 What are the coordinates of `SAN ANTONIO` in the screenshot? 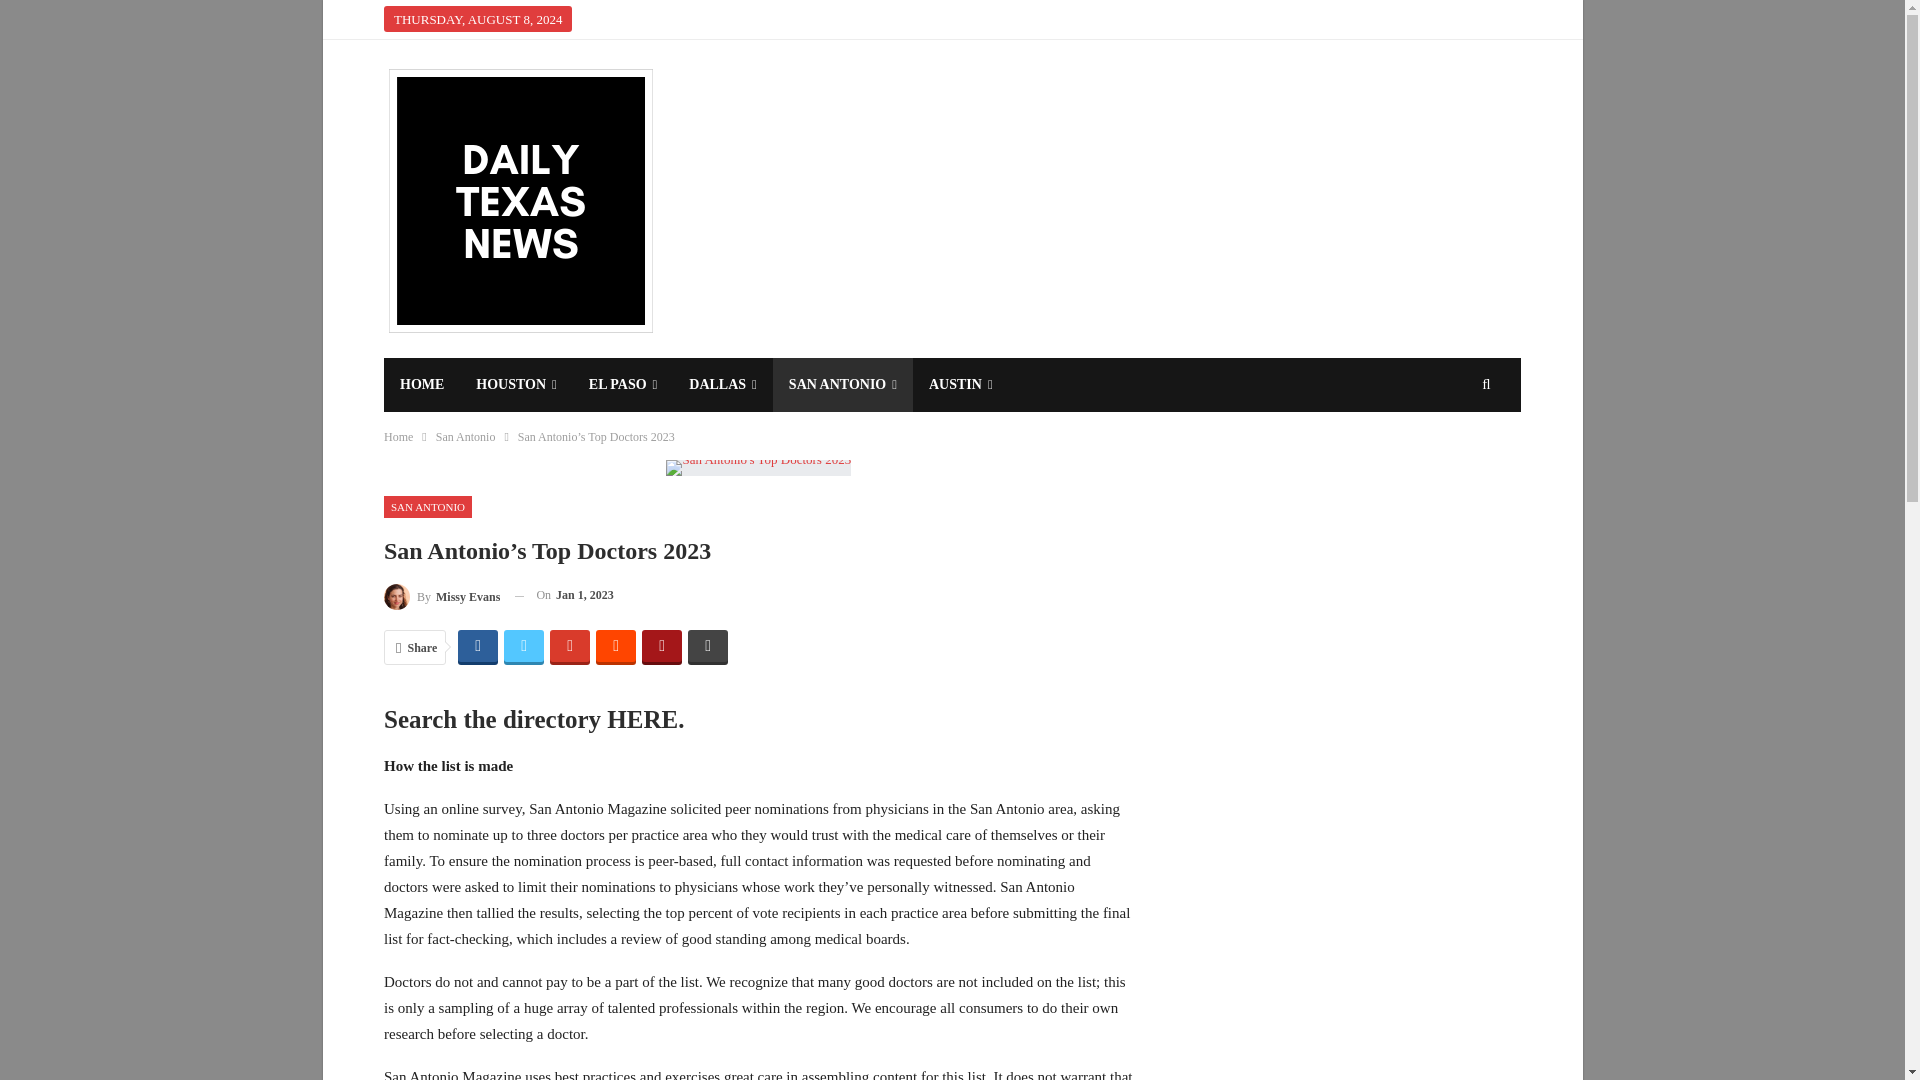 It's located at (843, 384).